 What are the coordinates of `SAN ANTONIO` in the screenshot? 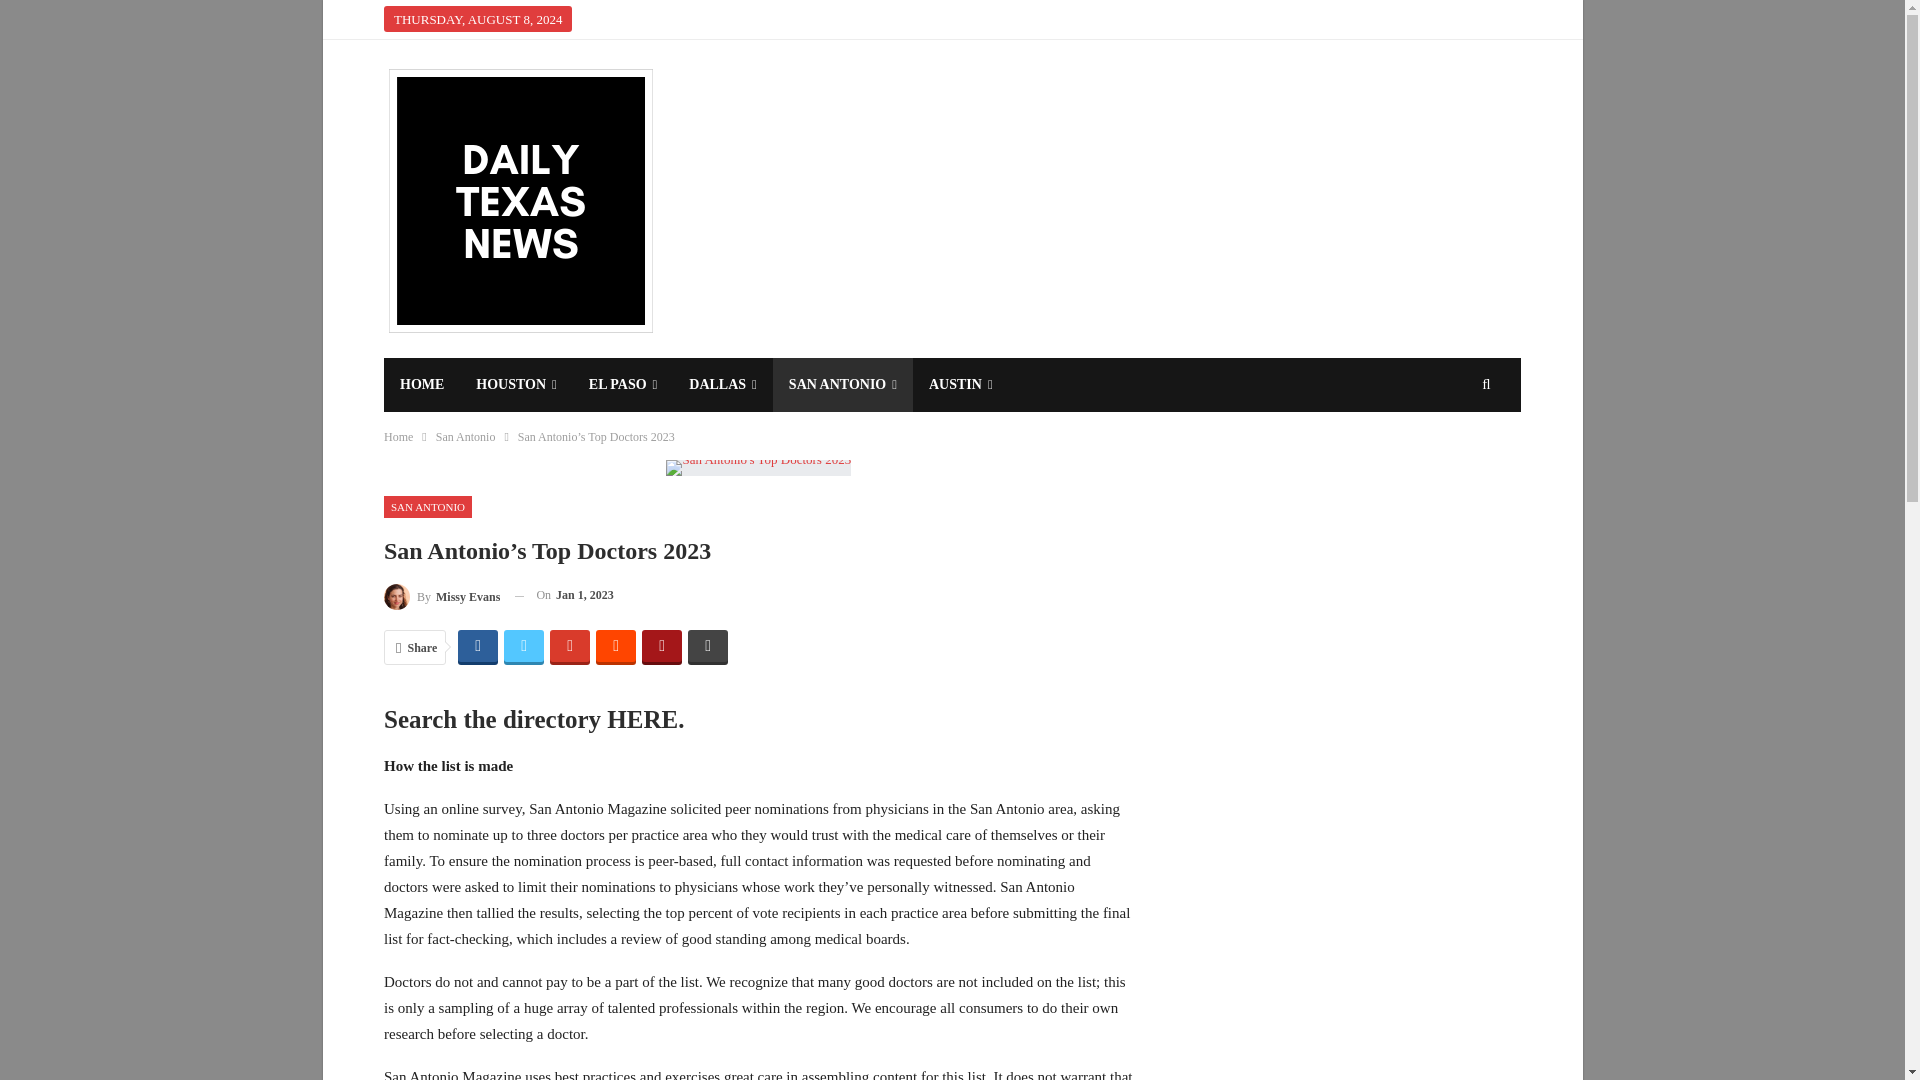 It's located at (843, 384).